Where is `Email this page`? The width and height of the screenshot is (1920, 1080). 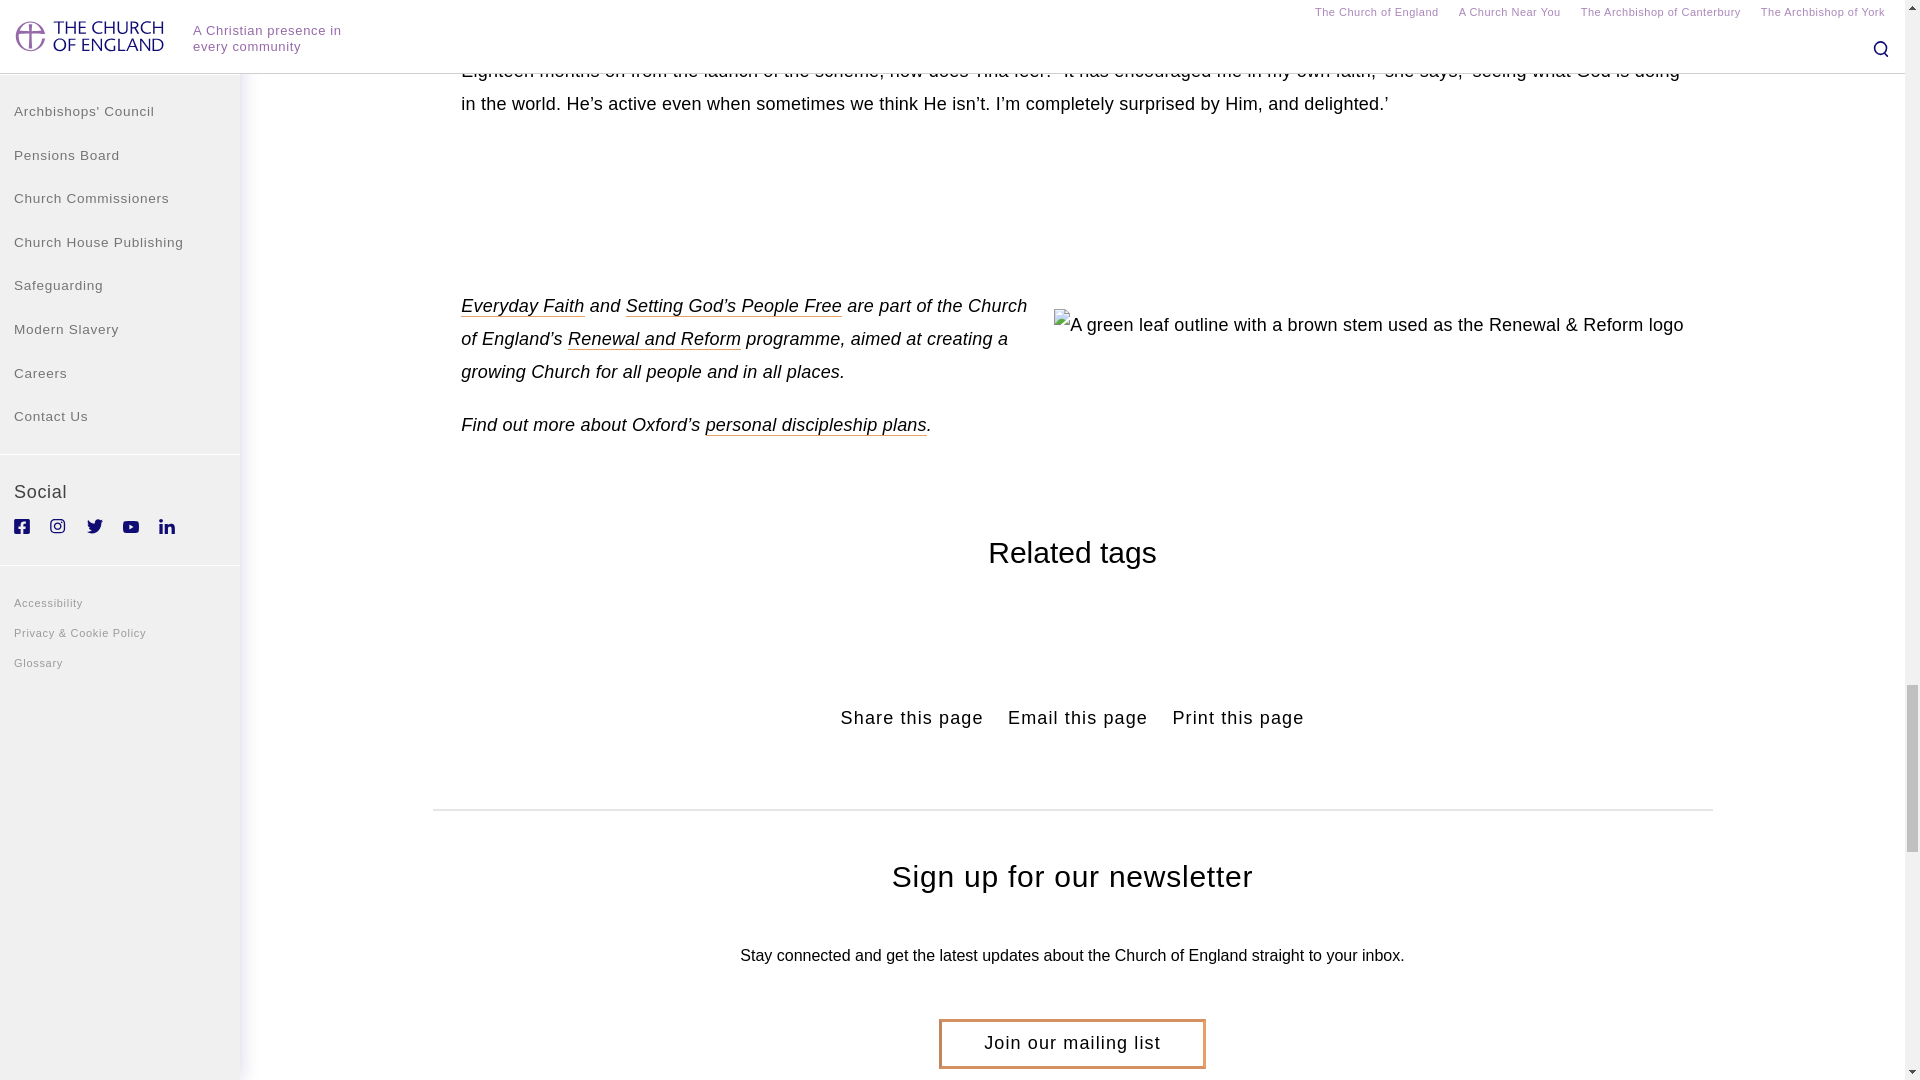 Email this page is located at coordinates (1078, 718).